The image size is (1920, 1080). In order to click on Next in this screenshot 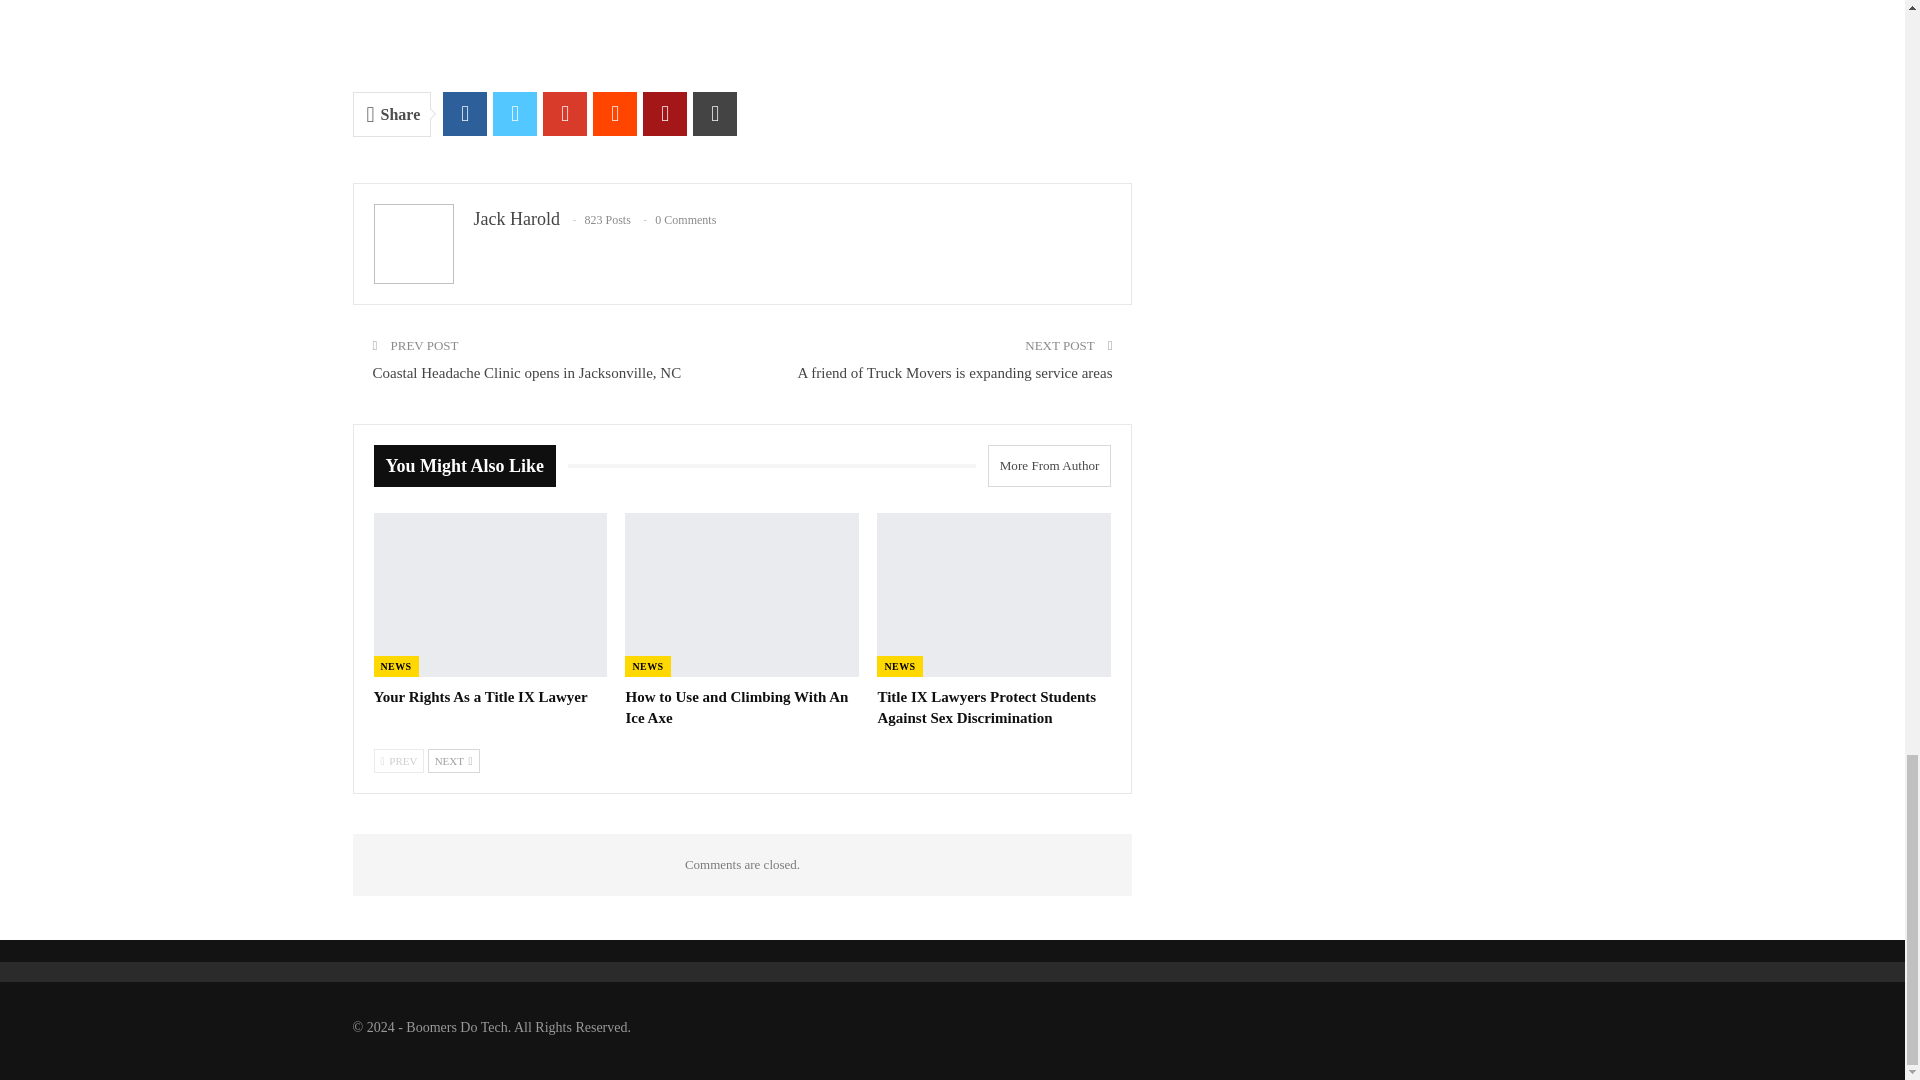, I will do `click(454, 761)`.